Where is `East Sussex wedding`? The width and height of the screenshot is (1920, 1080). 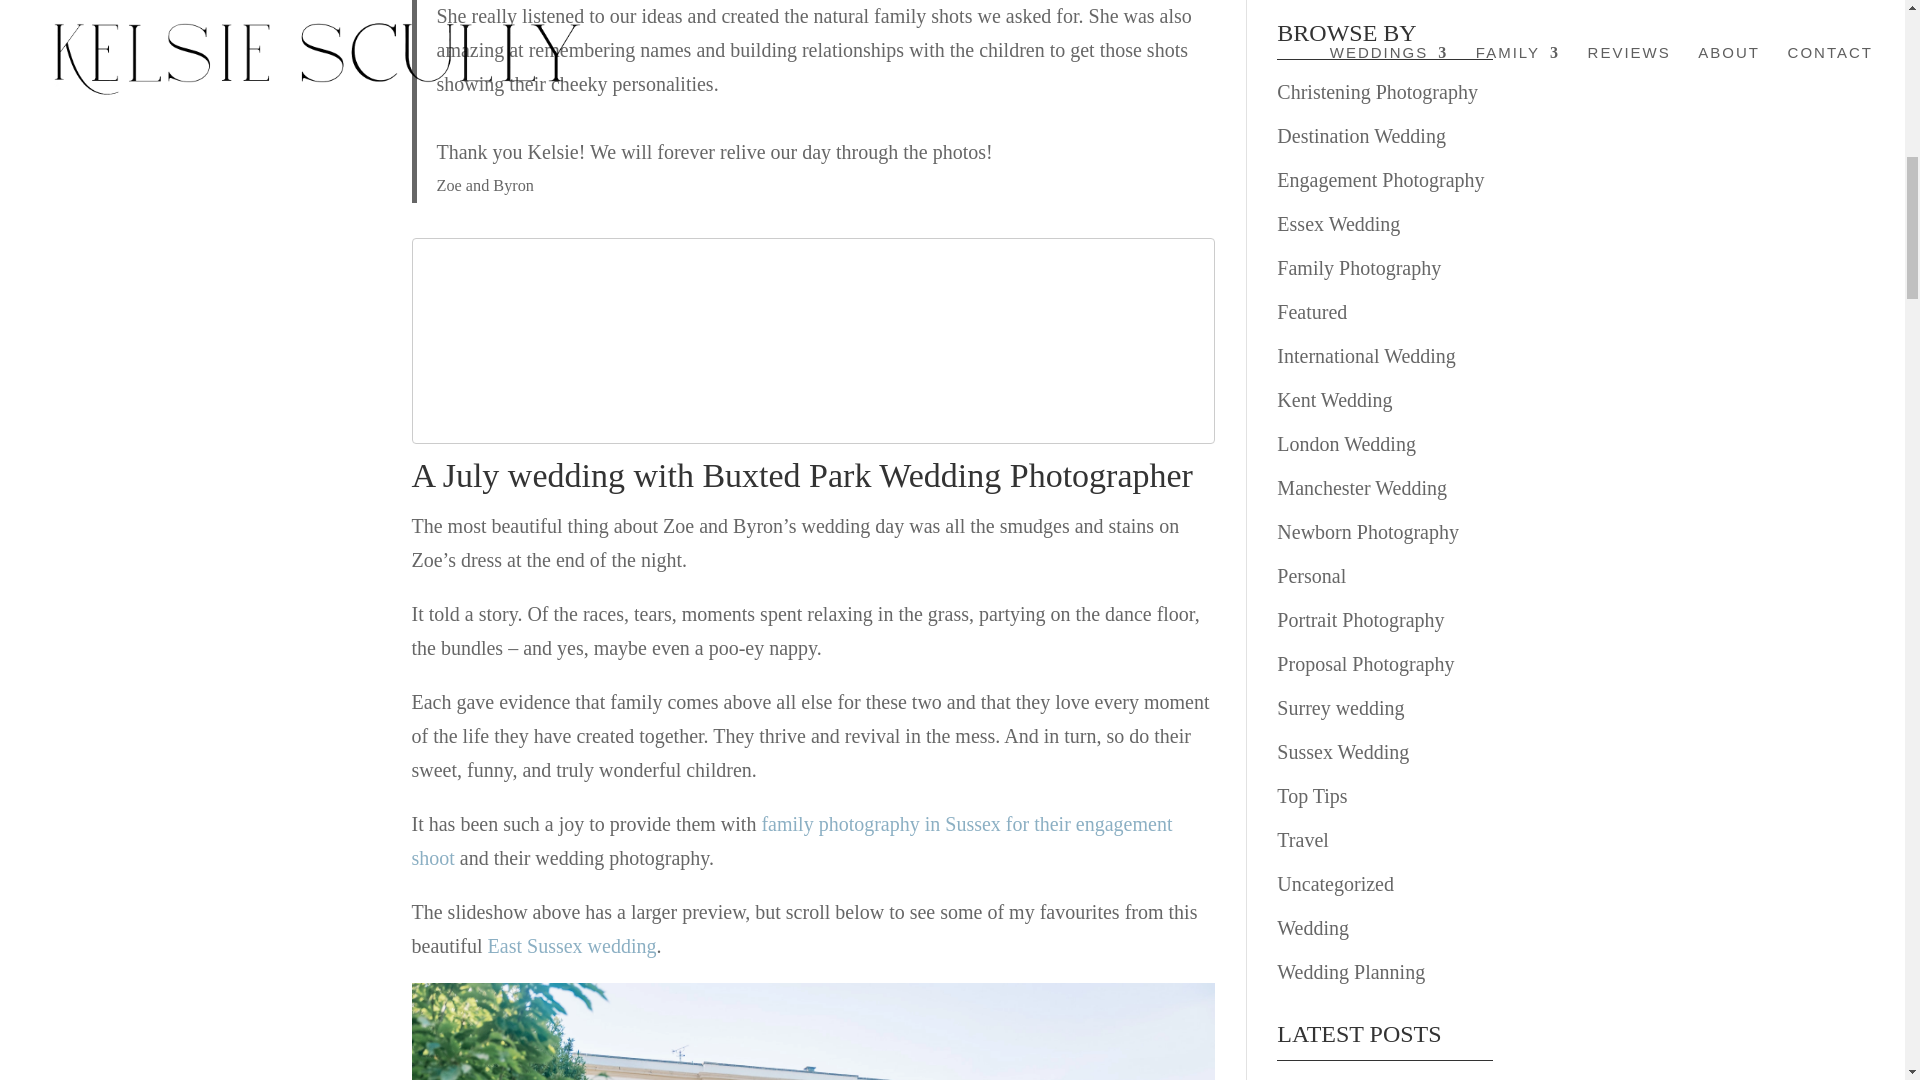
East Sussex wedding is located at coordinates (572, 944).